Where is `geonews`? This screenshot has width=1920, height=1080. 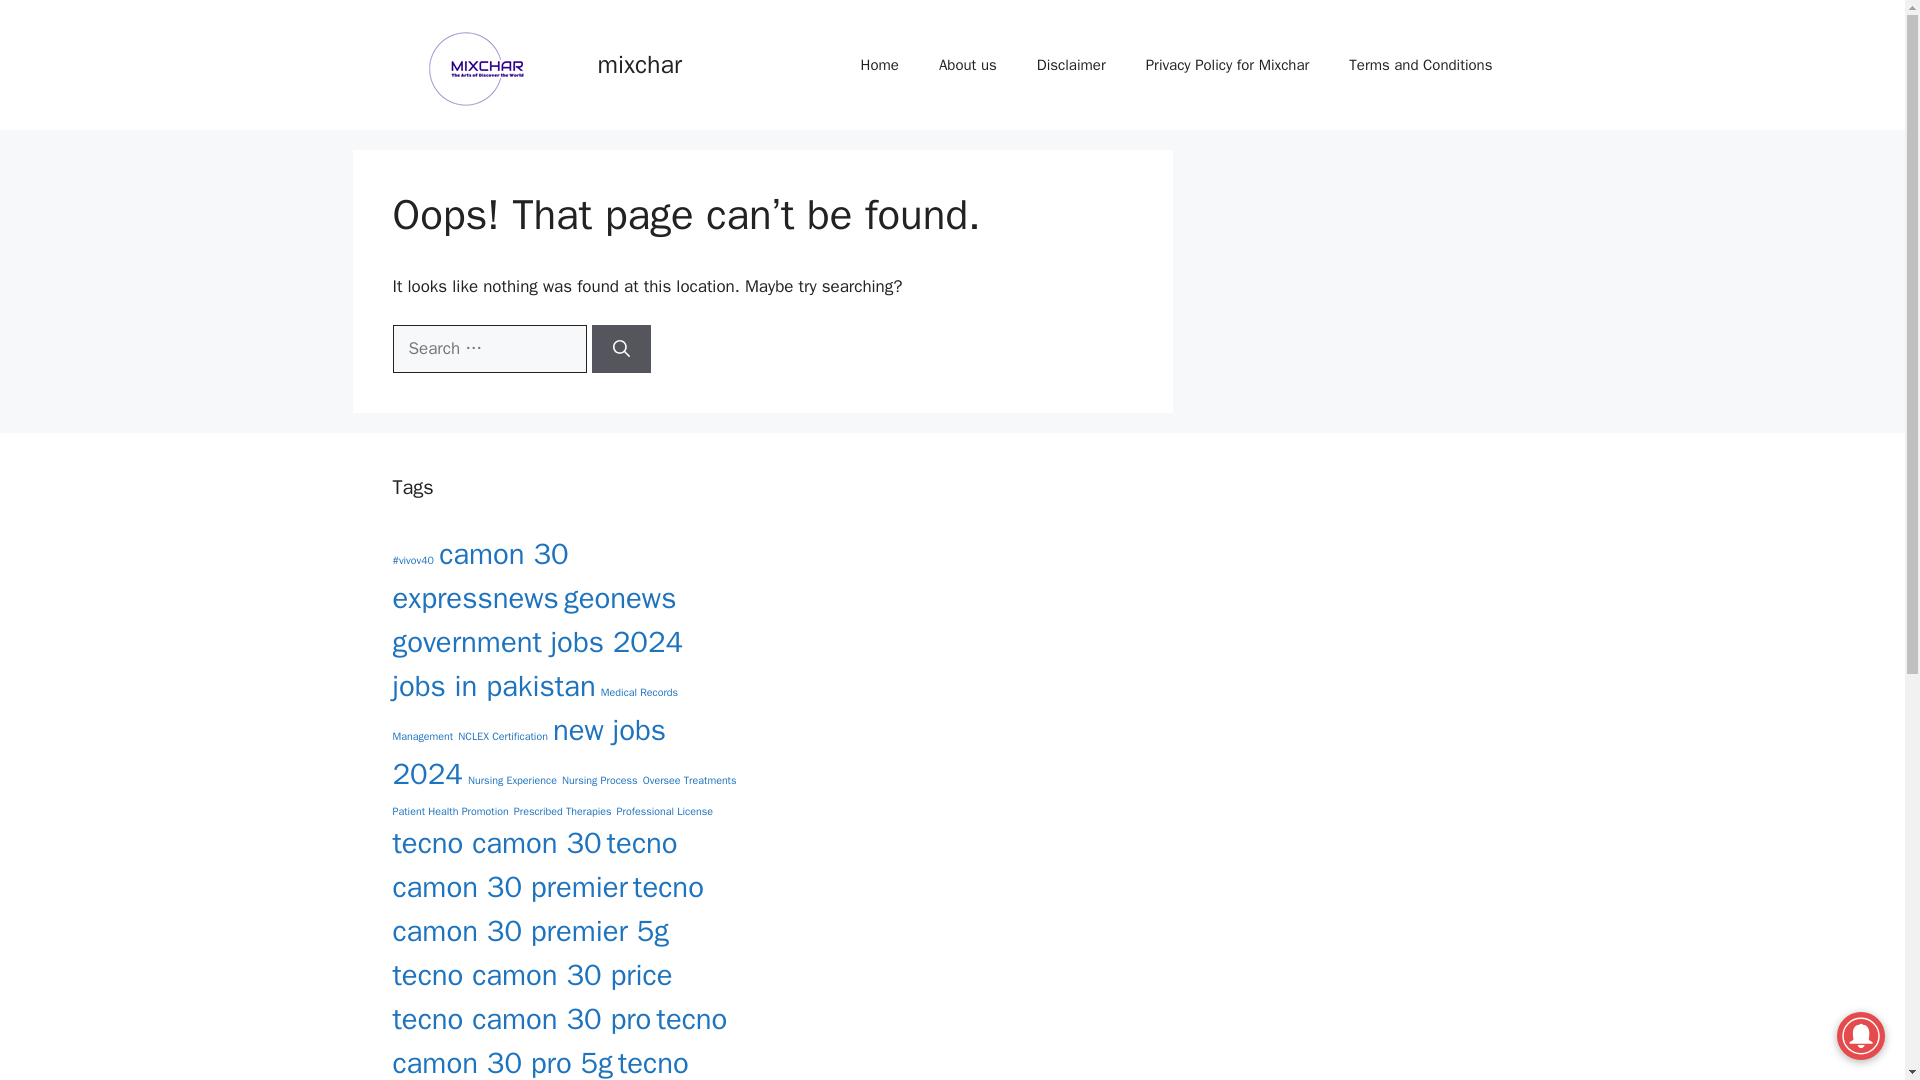 geonews is located at coordinates (620, 598).